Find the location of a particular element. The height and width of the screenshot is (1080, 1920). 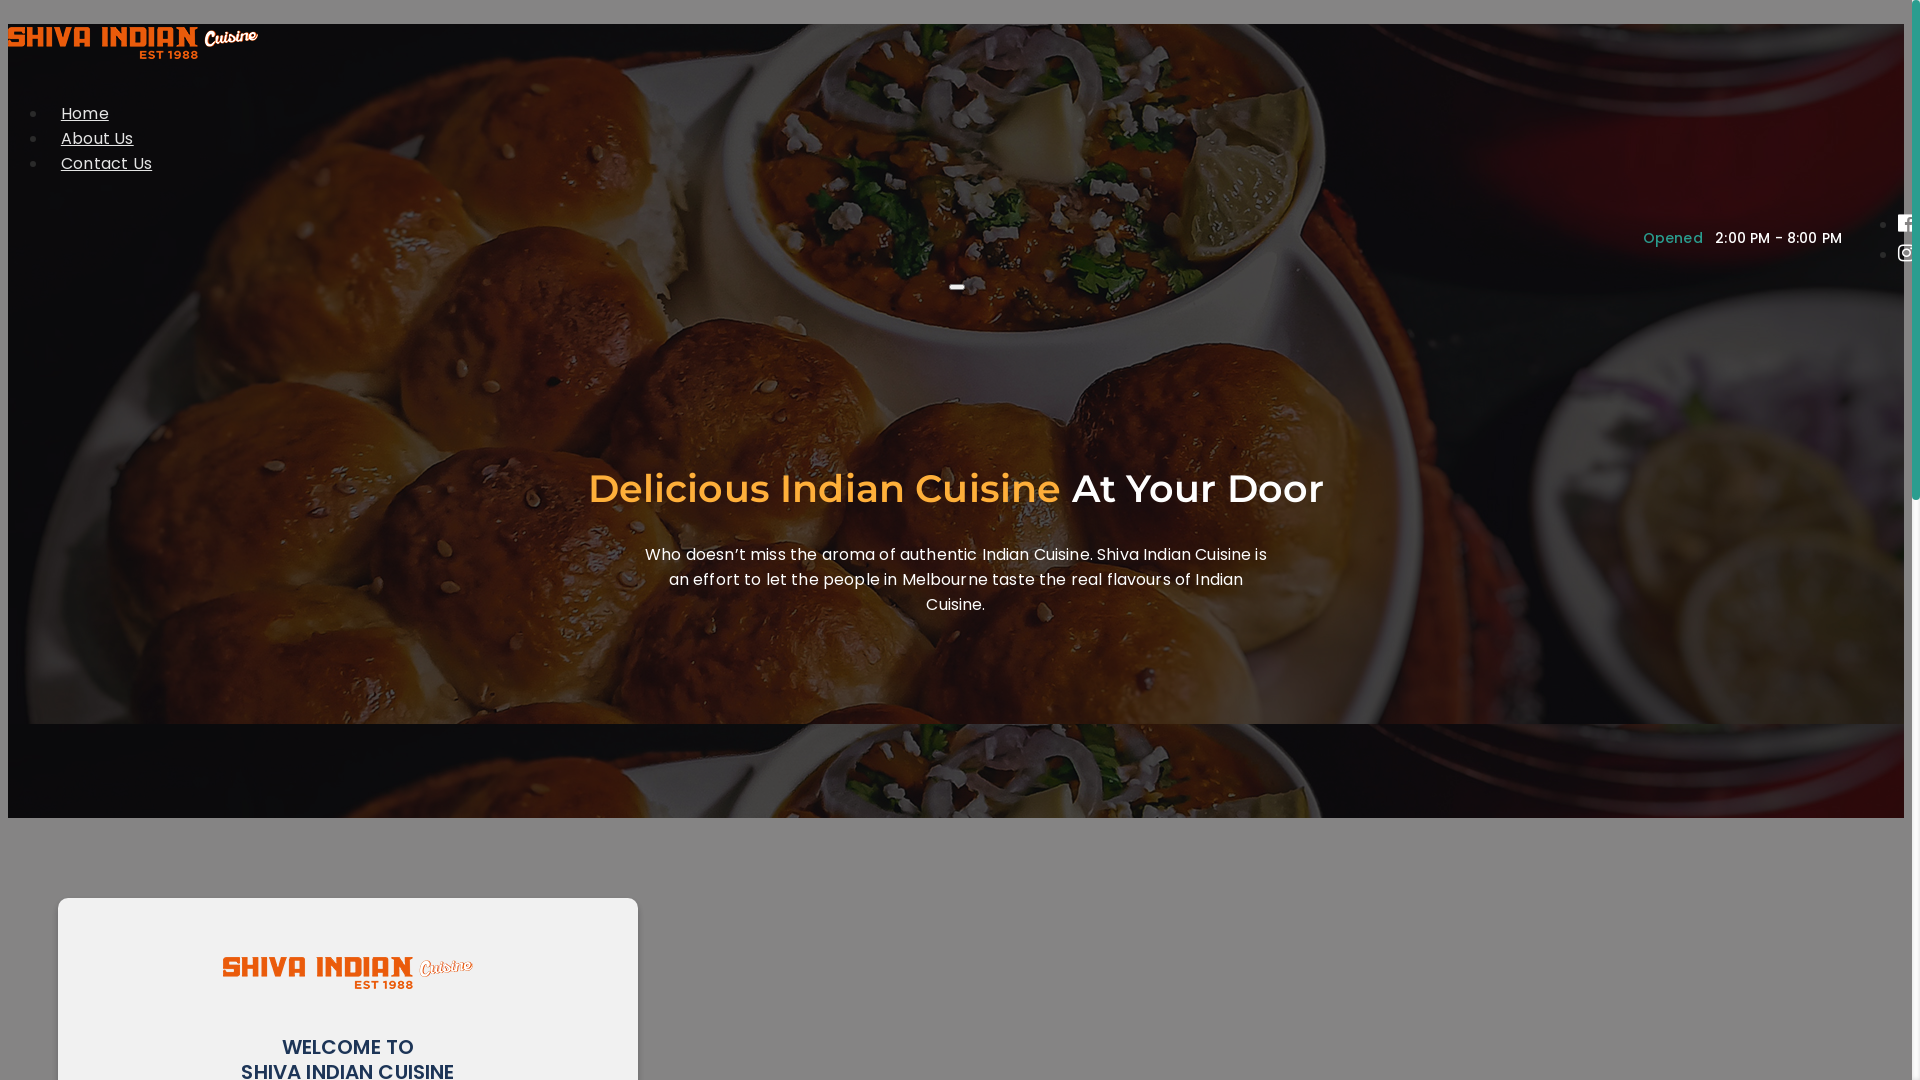

About Us is located at coordinates (98, 138).